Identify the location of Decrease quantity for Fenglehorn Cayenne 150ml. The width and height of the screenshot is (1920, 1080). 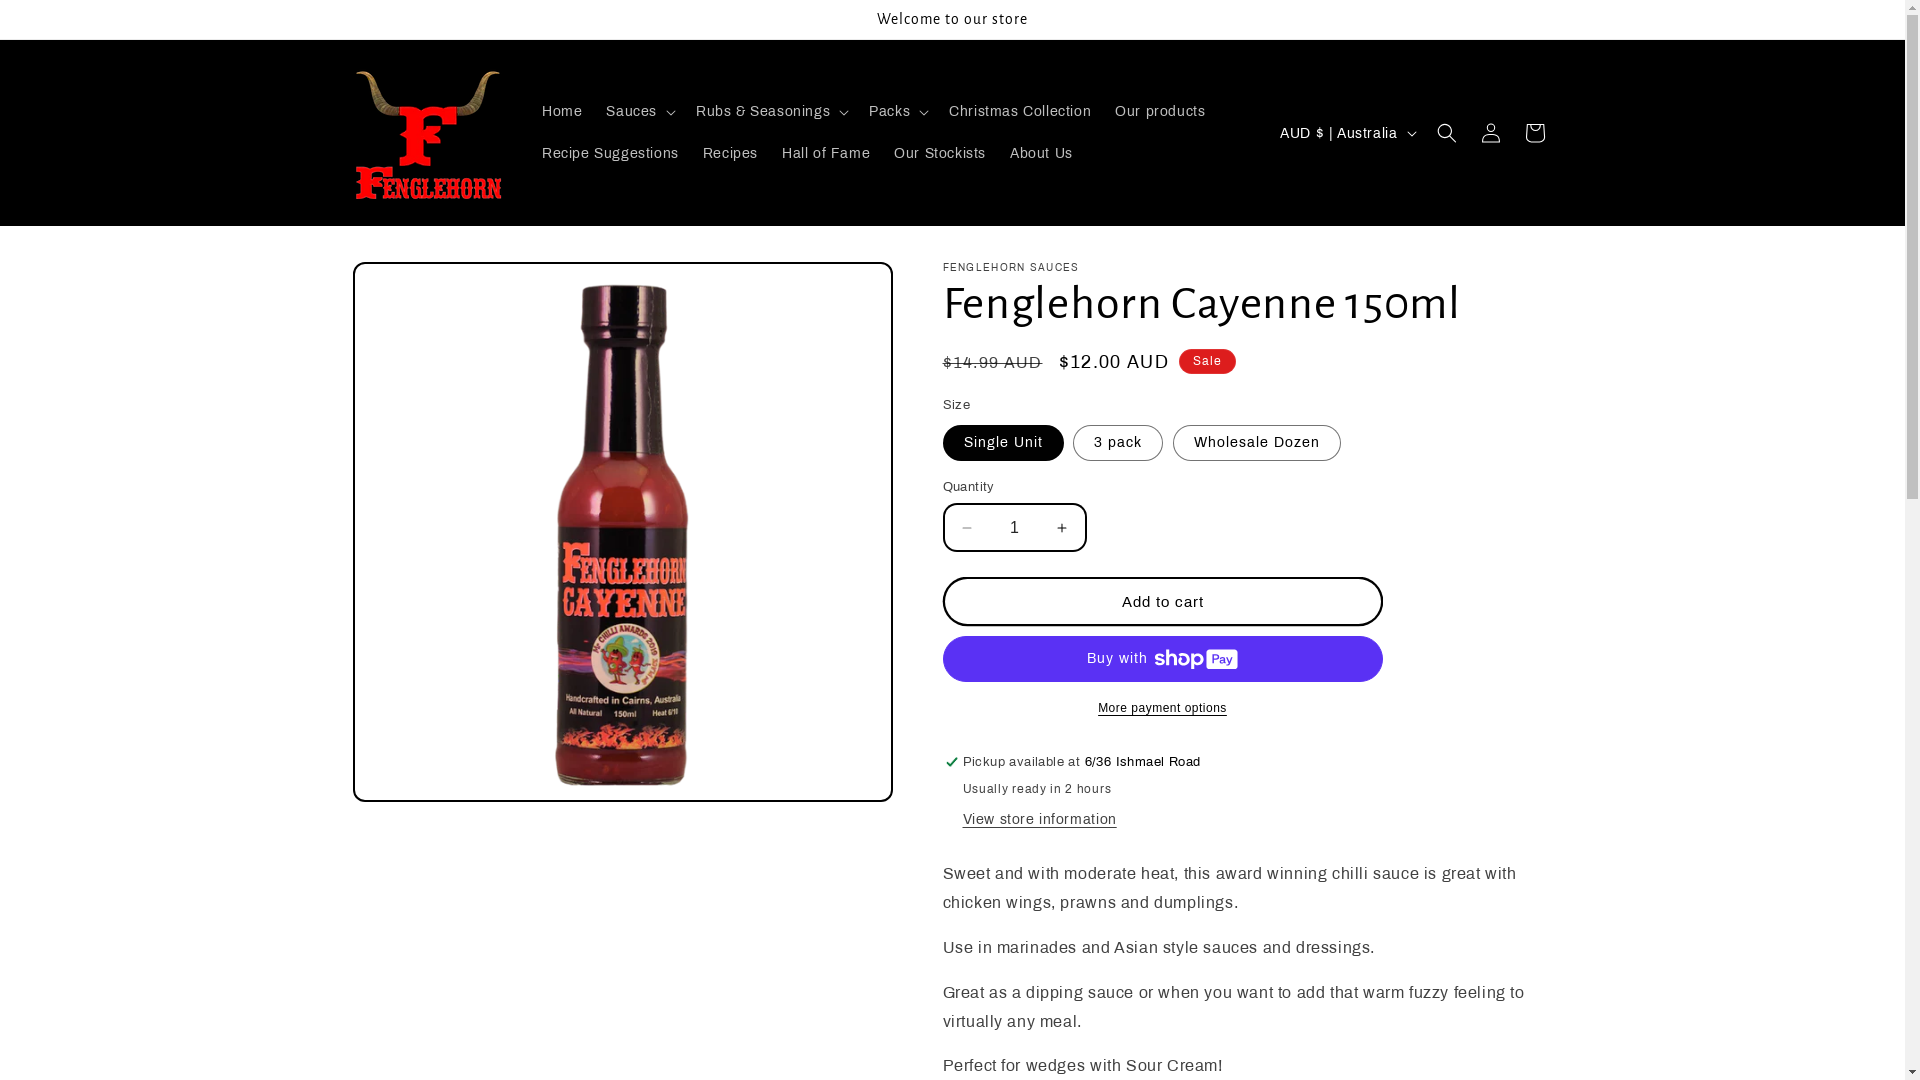
(966, 528).